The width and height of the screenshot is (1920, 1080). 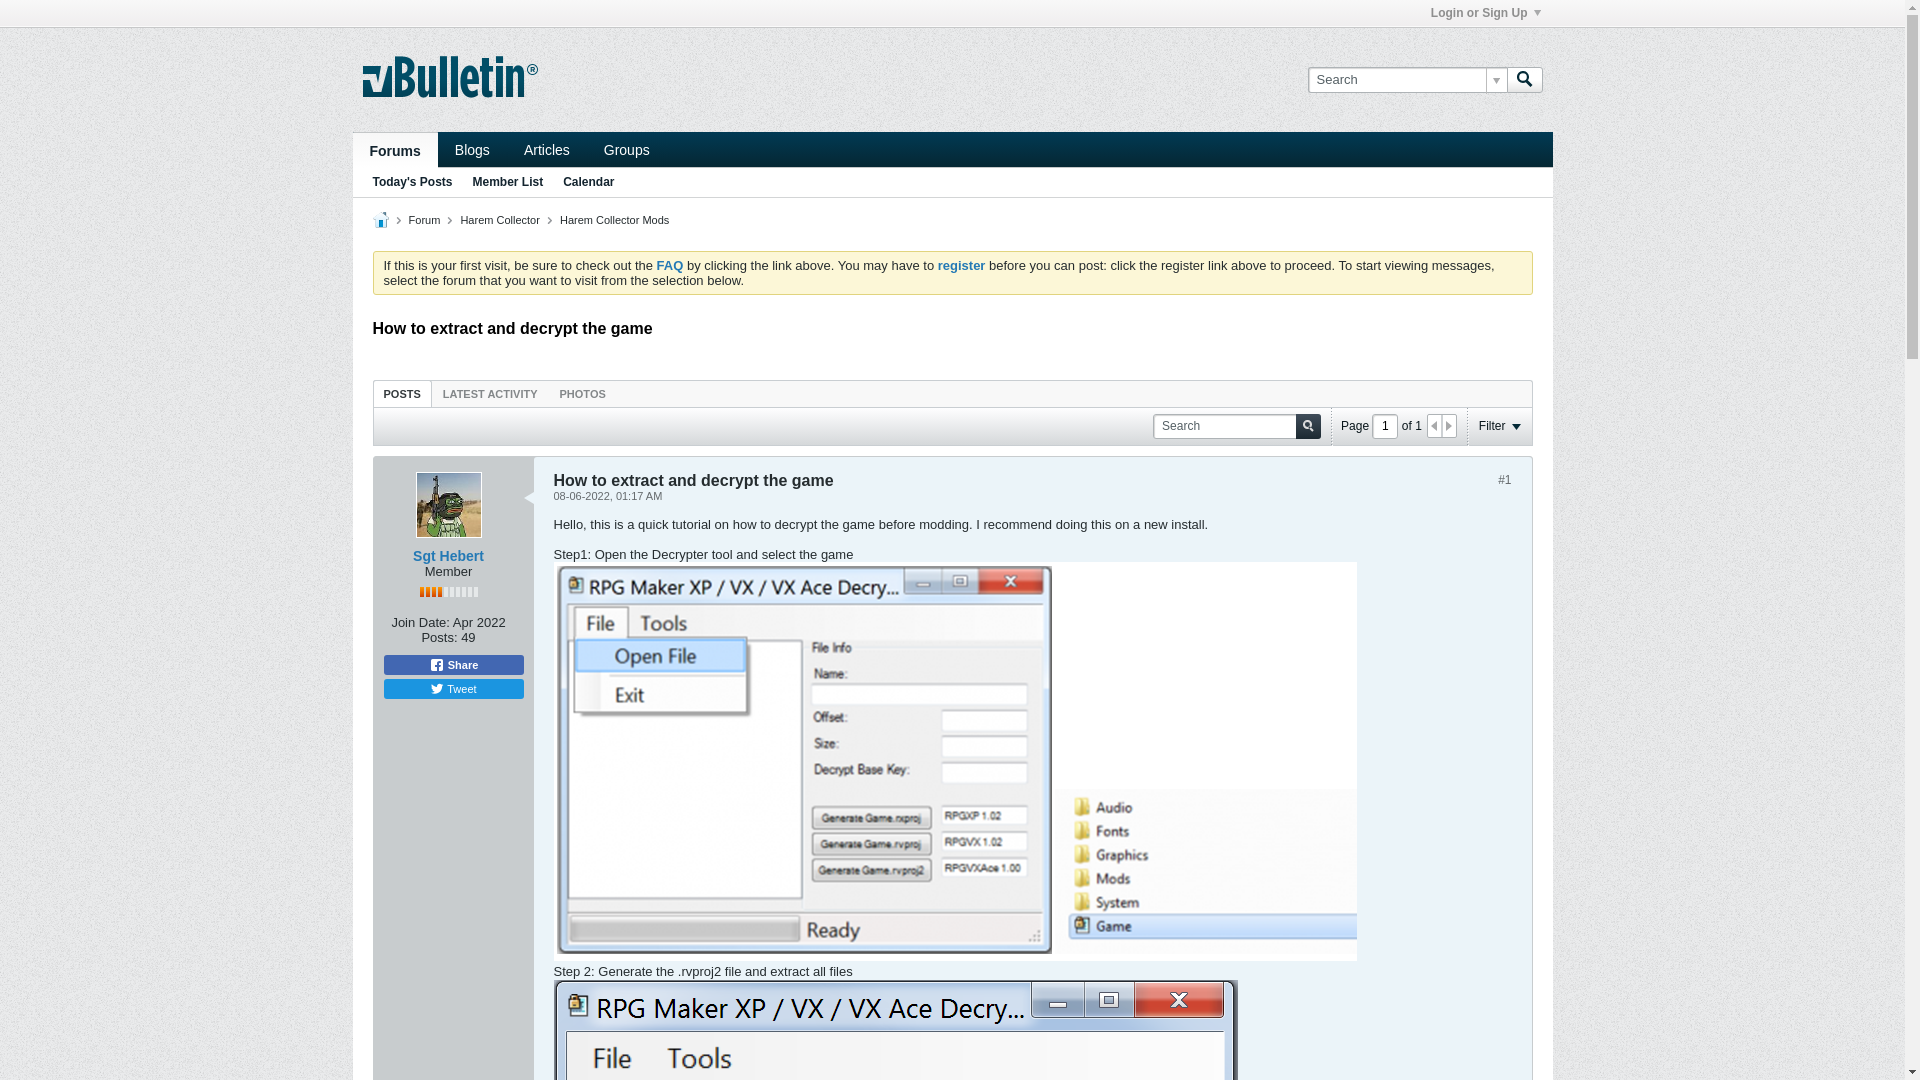 What do you see at coordinates (412, 182) in the screenshot?
I see `Today's Posts` at bounding box center [412, 182].